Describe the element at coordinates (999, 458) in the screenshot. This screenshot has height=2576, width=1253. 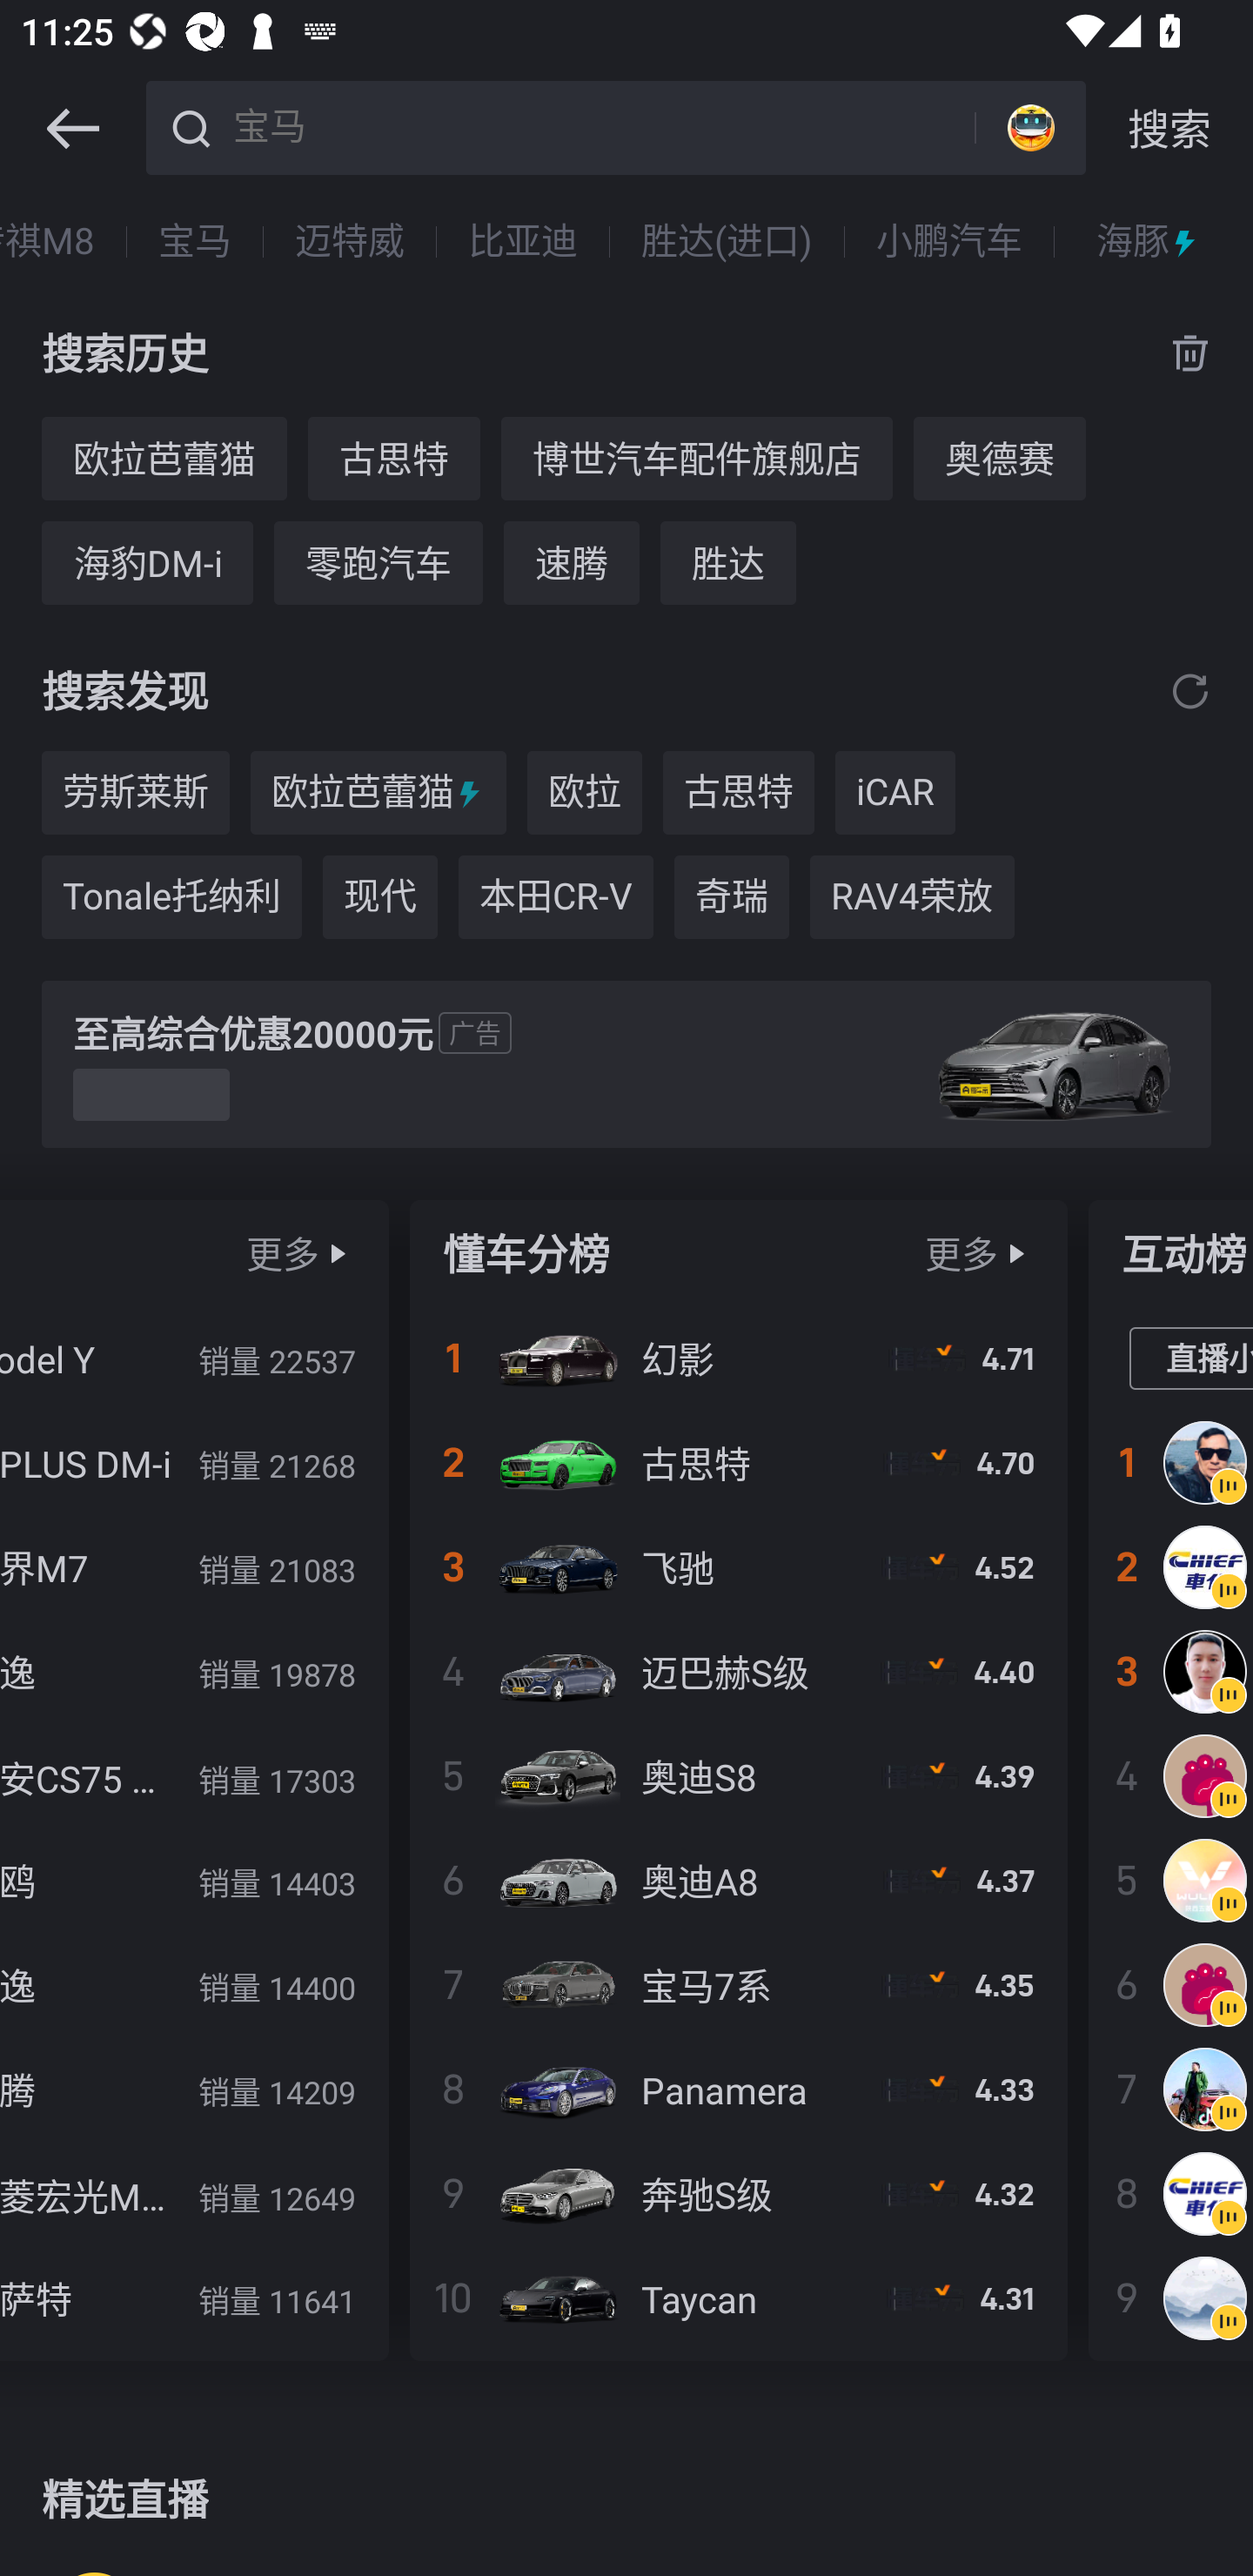
I see `奥德赛` at that location.